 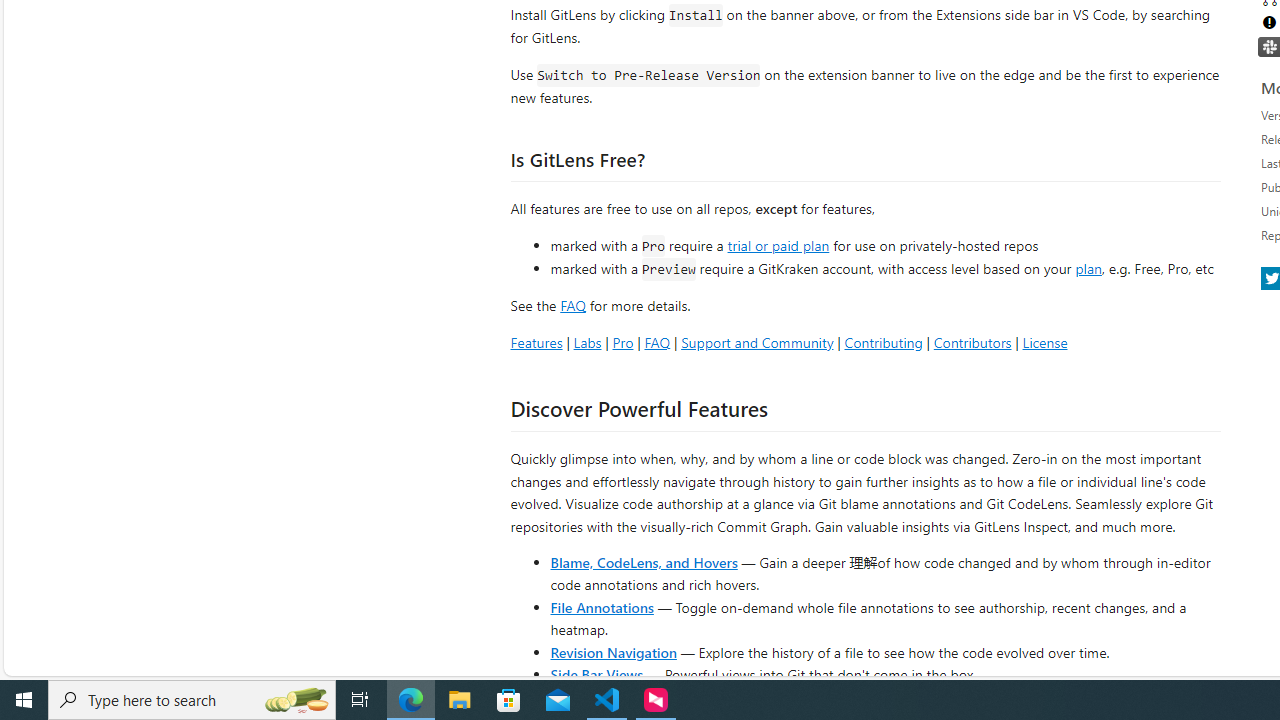 I want to click on trial or paid plan, so click(x=778, y=244).